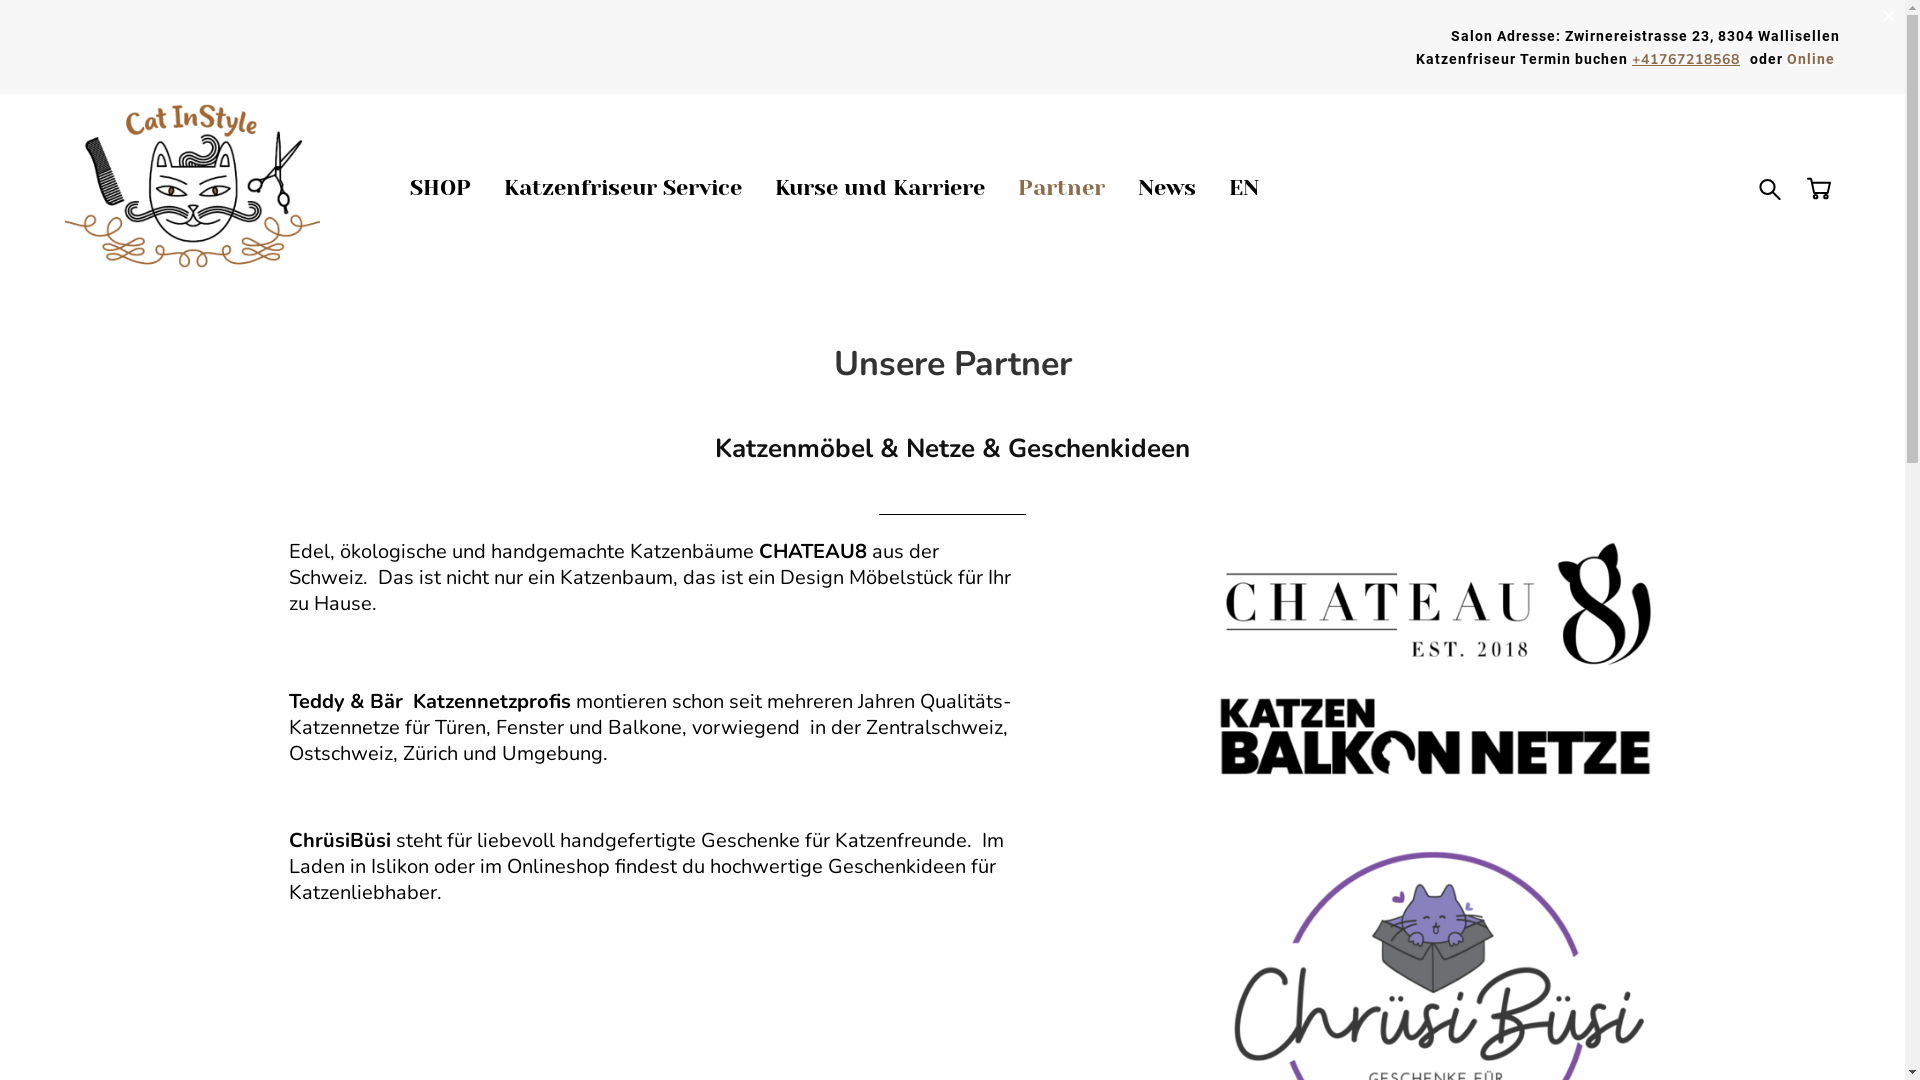 The image size is (1920, 1080). What do you see at coordinates (880, 188) in the screenshot?
I see `Kurse und Karriere` at bounding box center [880, 188].